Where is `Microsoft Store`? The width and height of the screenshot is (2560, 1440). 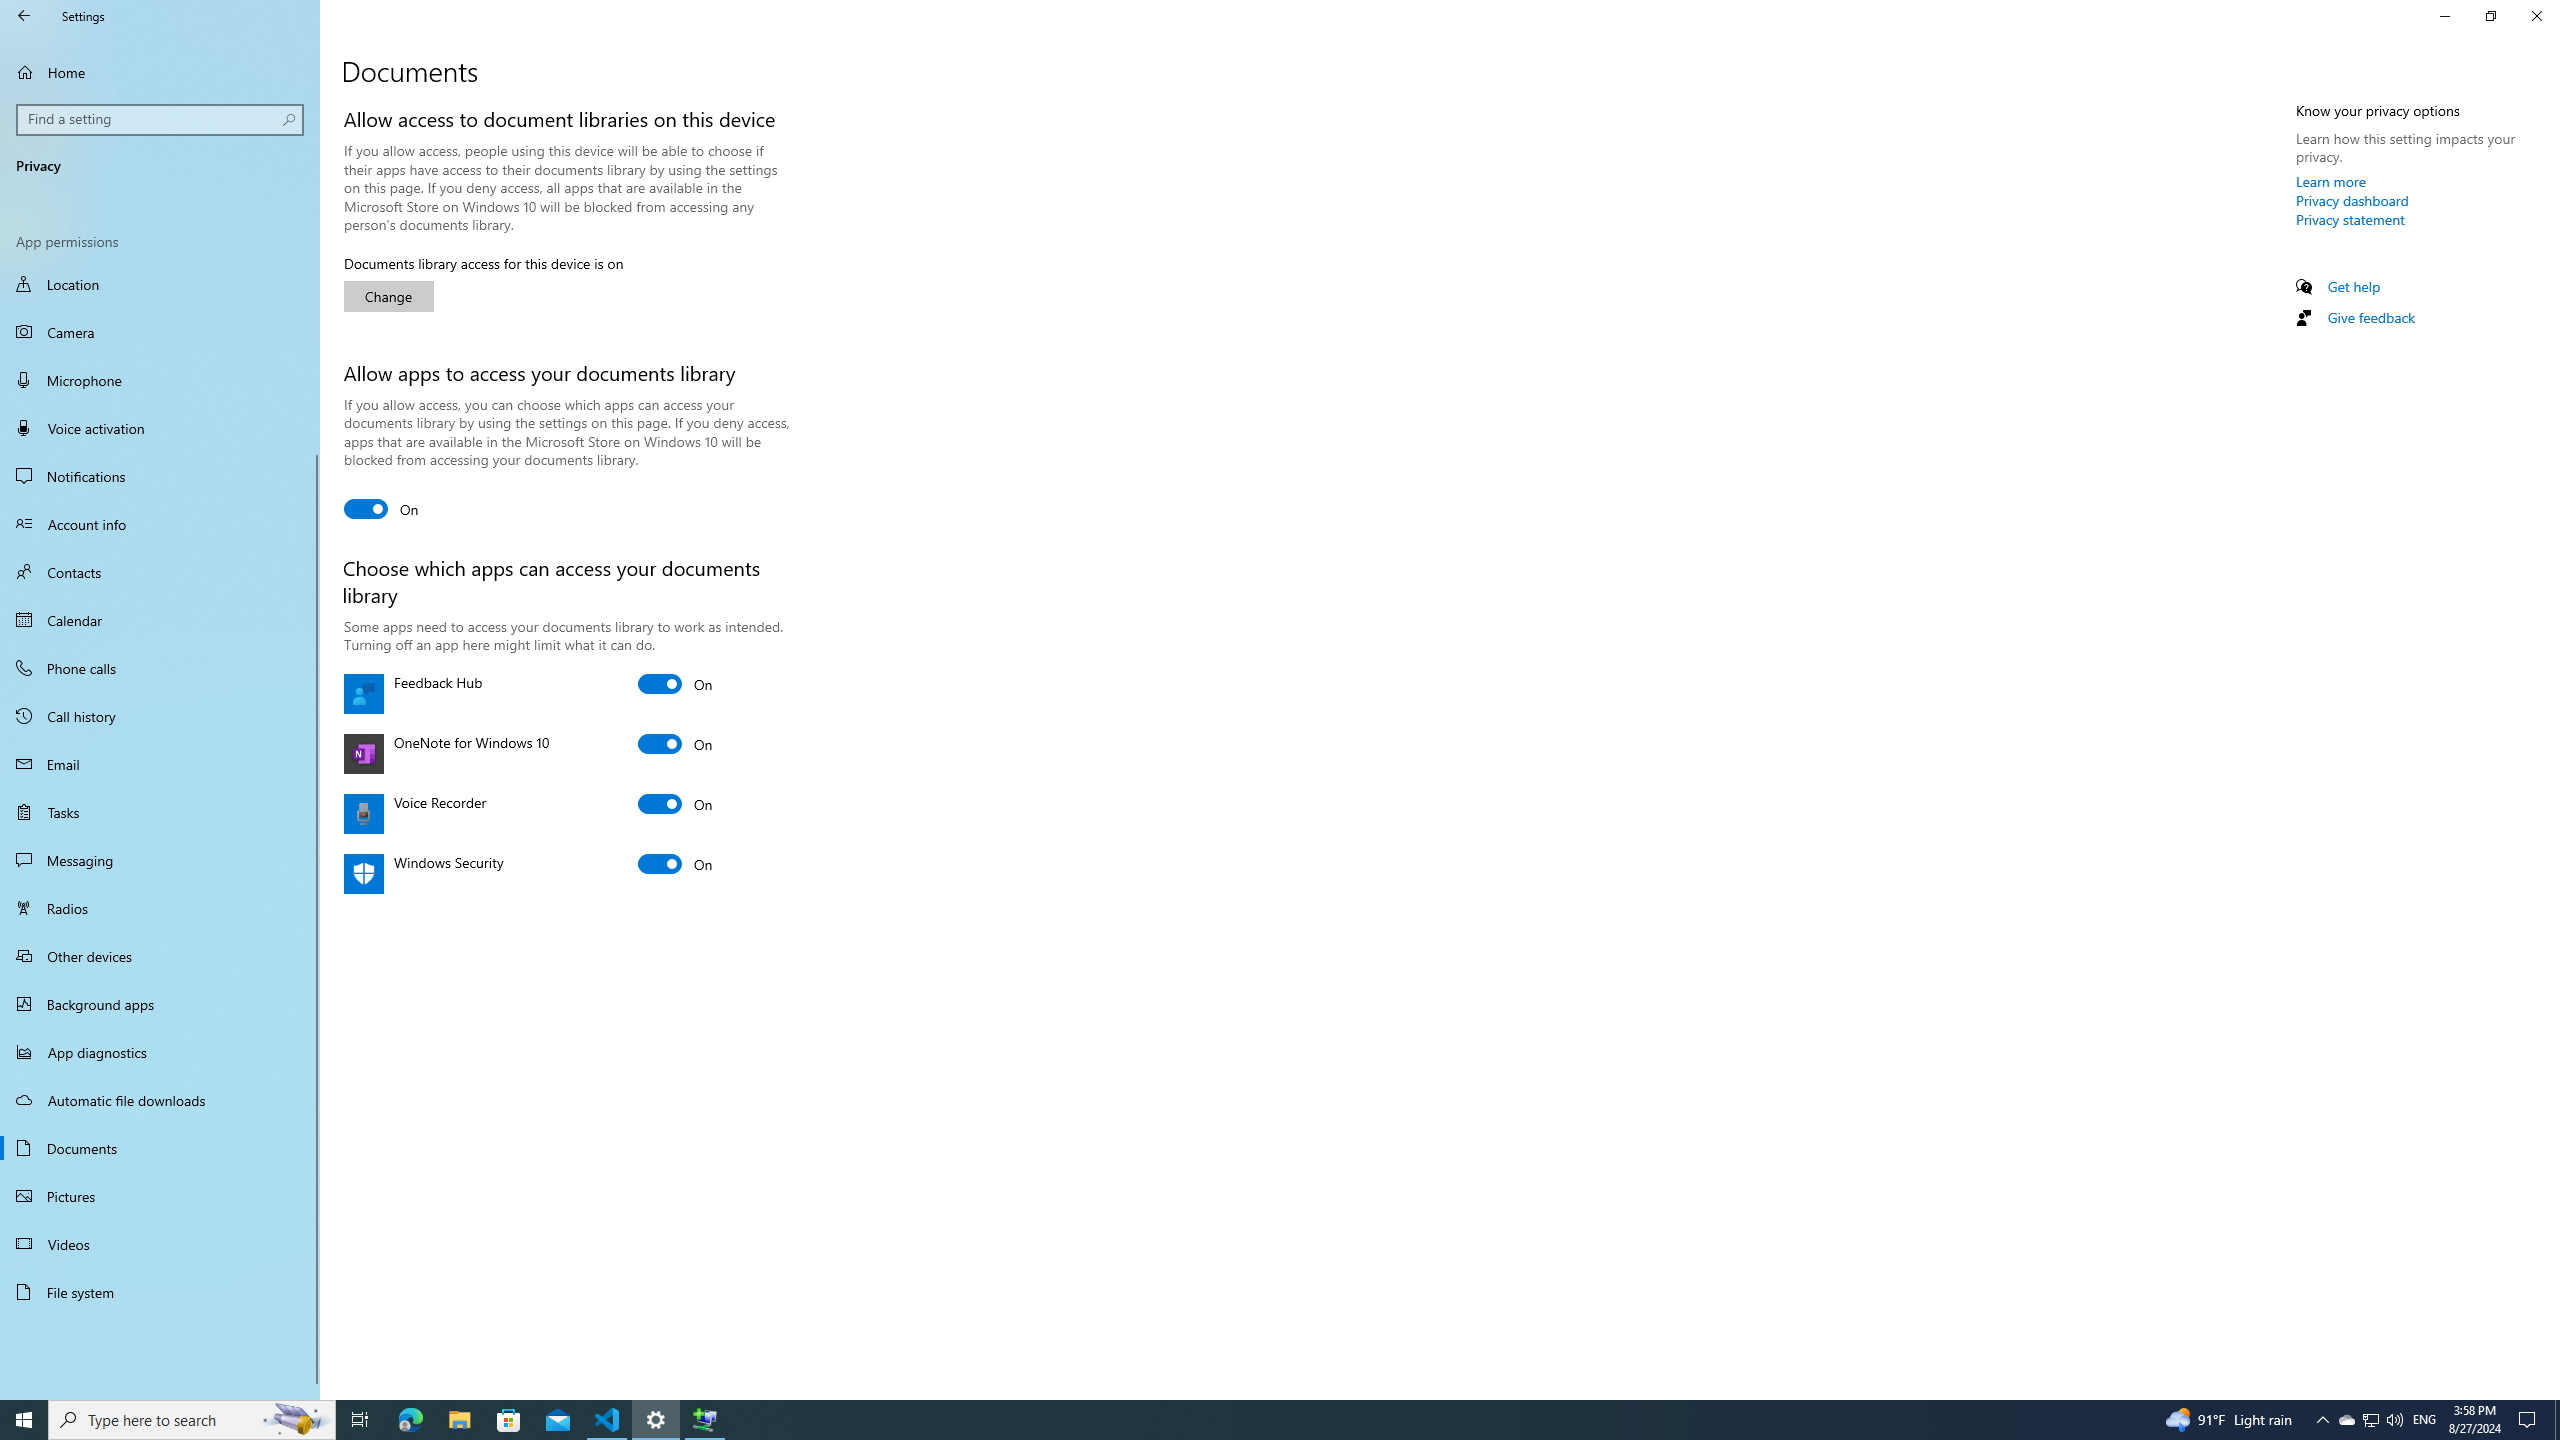
Microsoft Store is located at coordinates (509, 1420).